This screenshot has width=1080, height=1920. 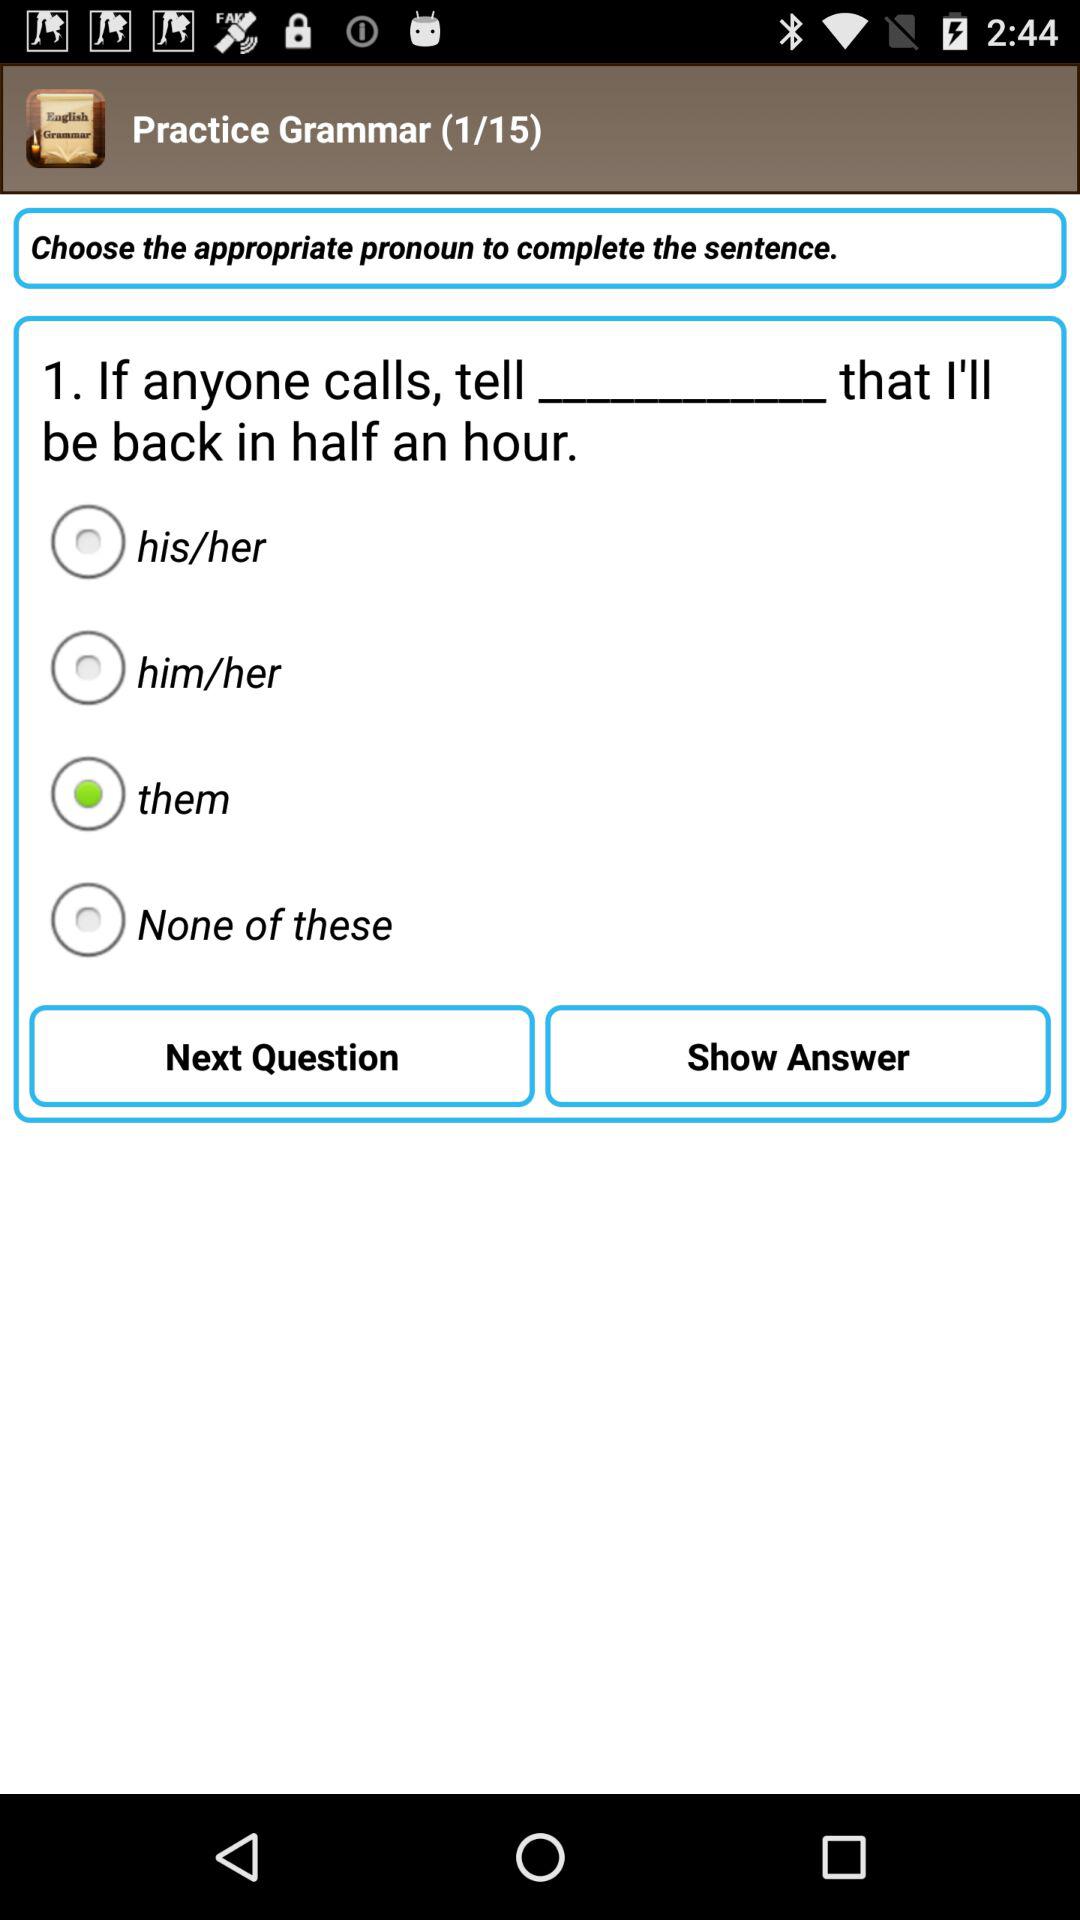 What do you see at coordinates (215, 923) in the screenshot?
I see `turn on the none of these icon` at bounding box center [215, 923].